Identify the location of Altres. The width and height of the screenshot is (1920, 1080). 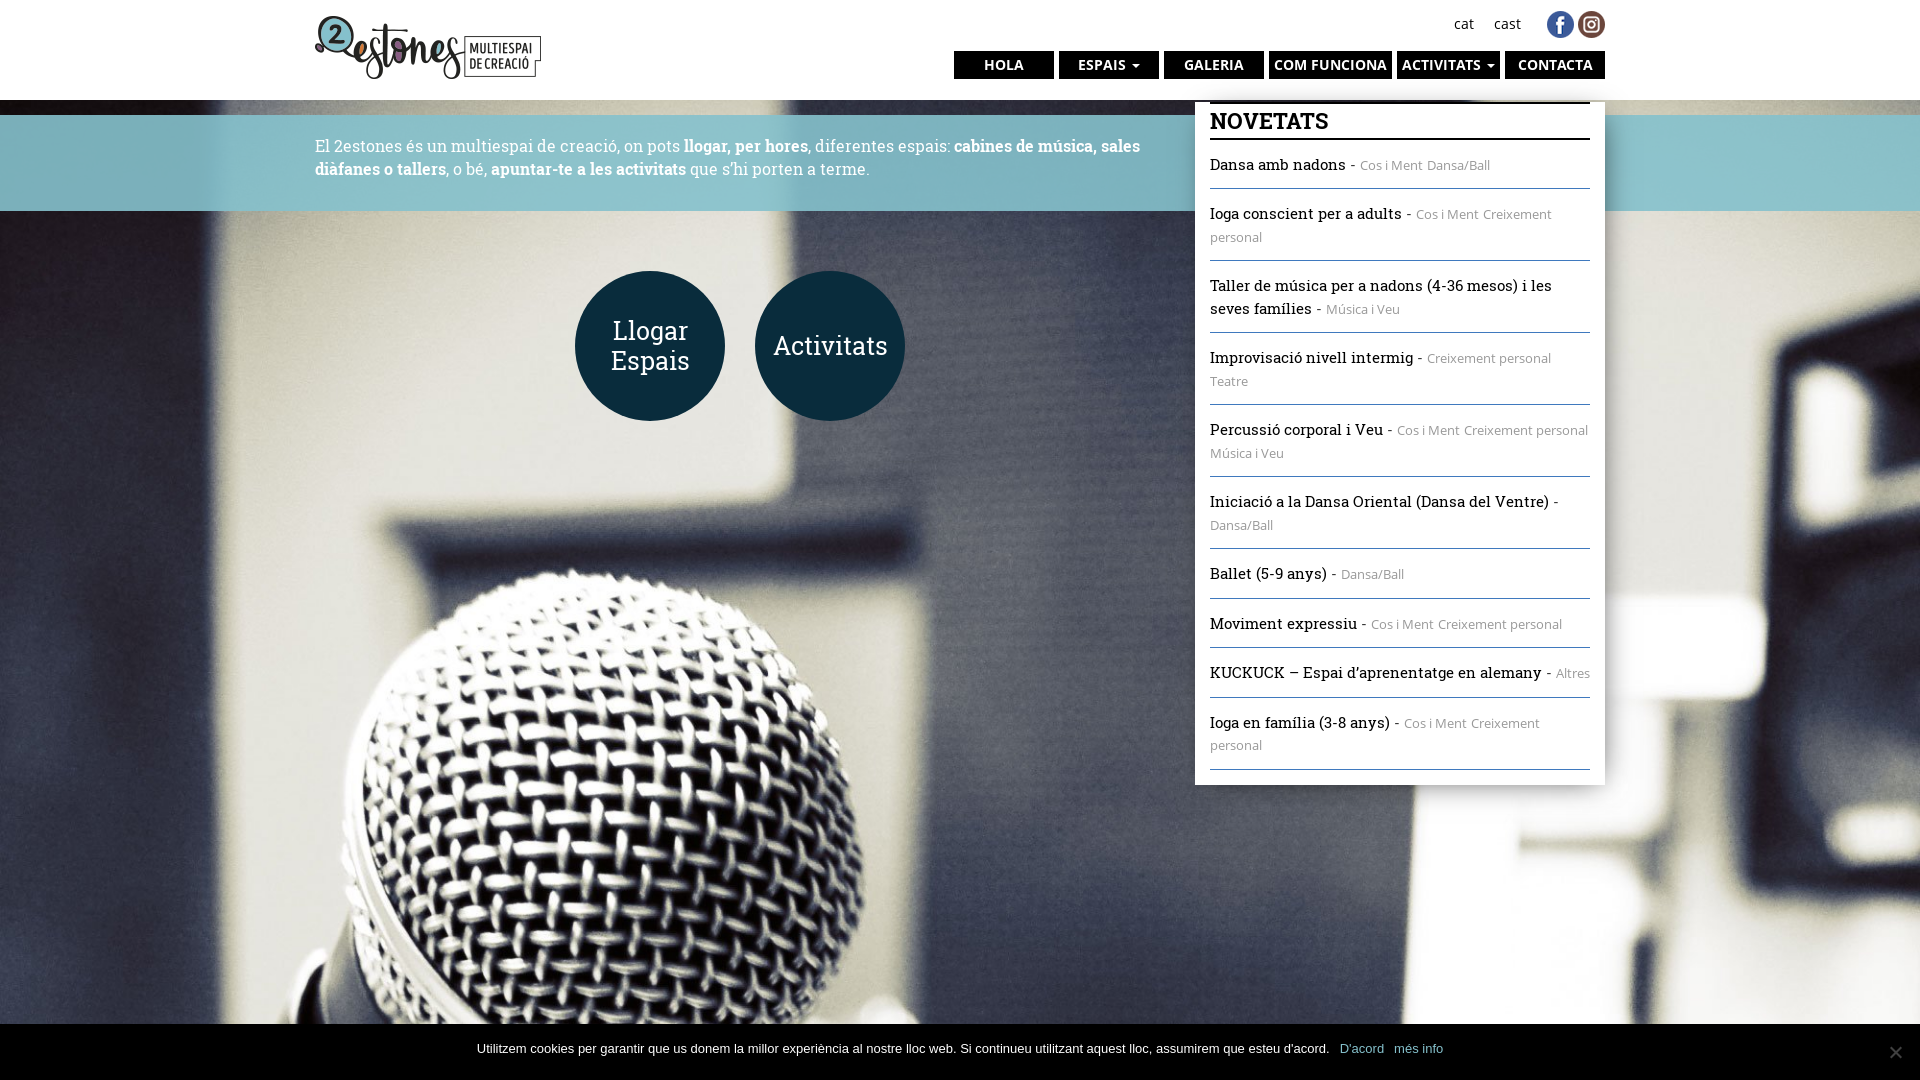
(1573, 673).